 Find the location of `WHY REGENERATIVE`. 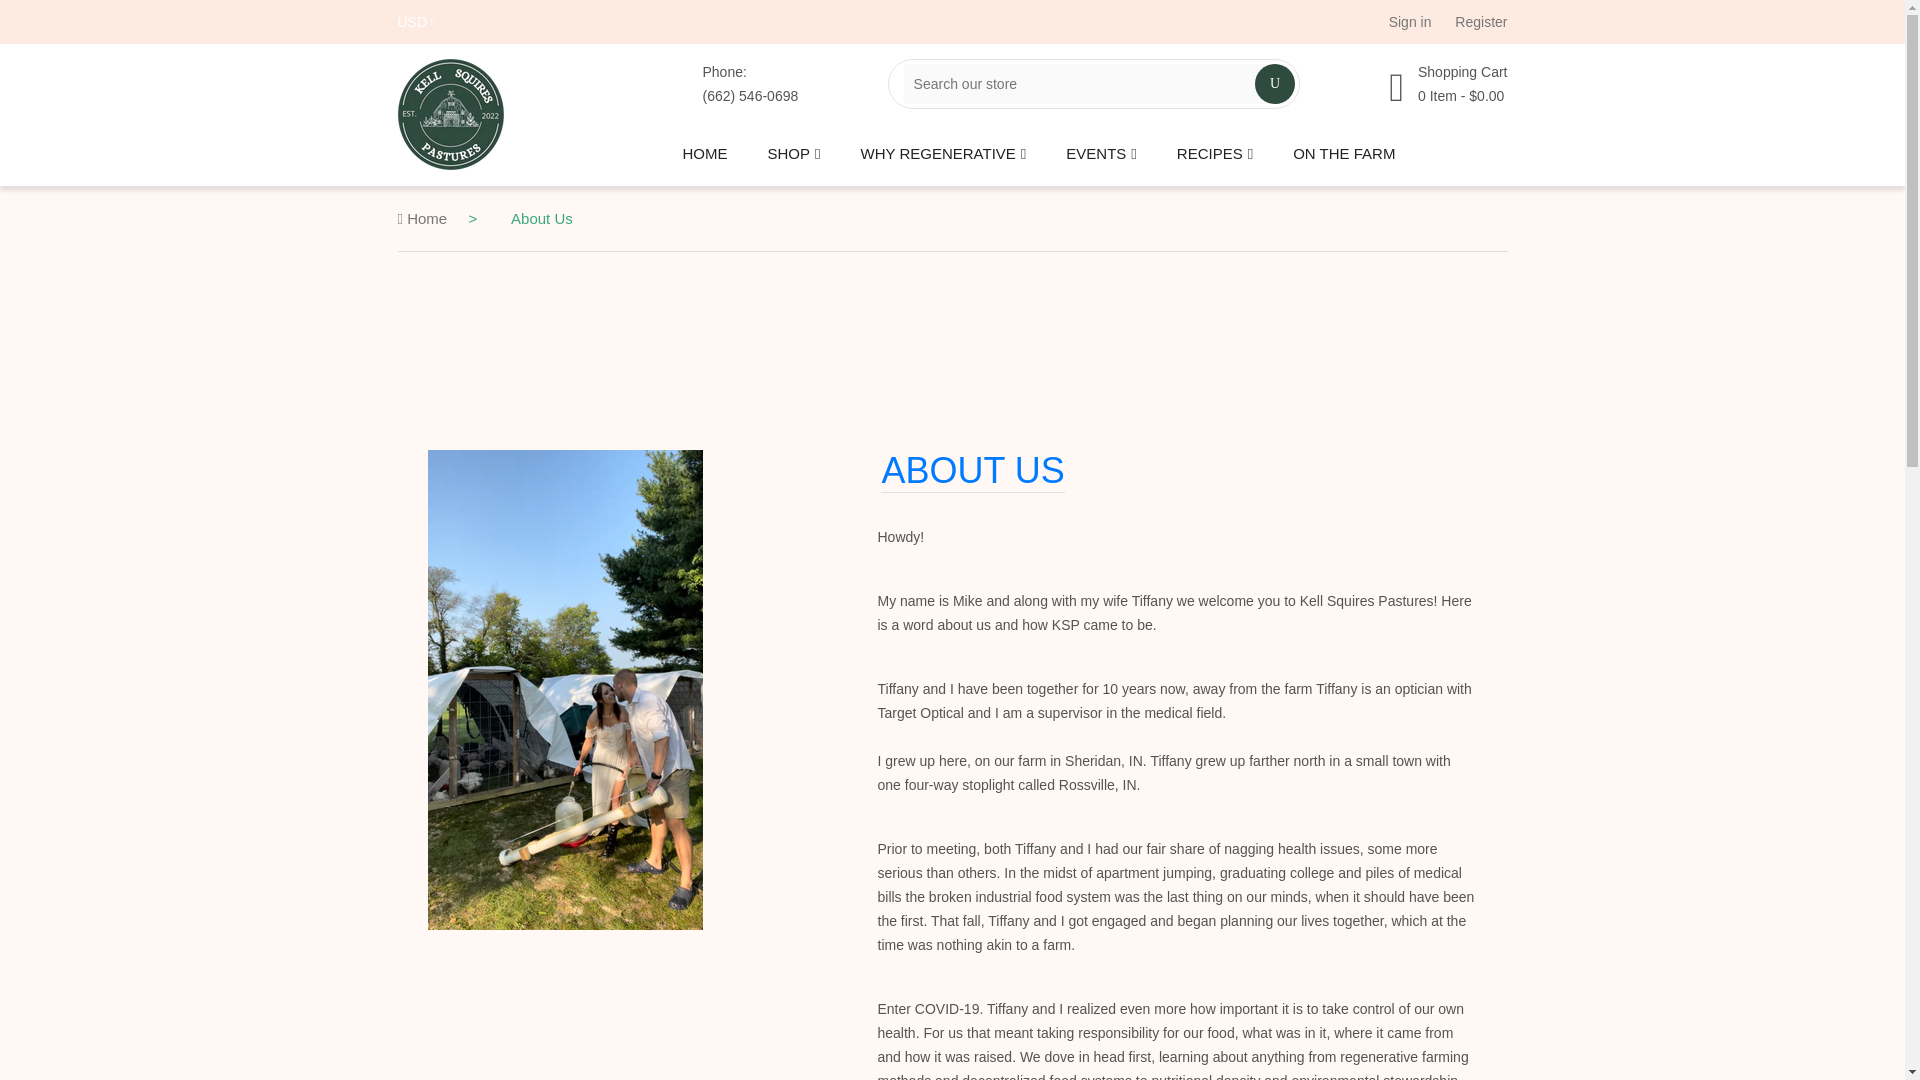

WHY REGENERATIVE is located at coordinates (942, 154).